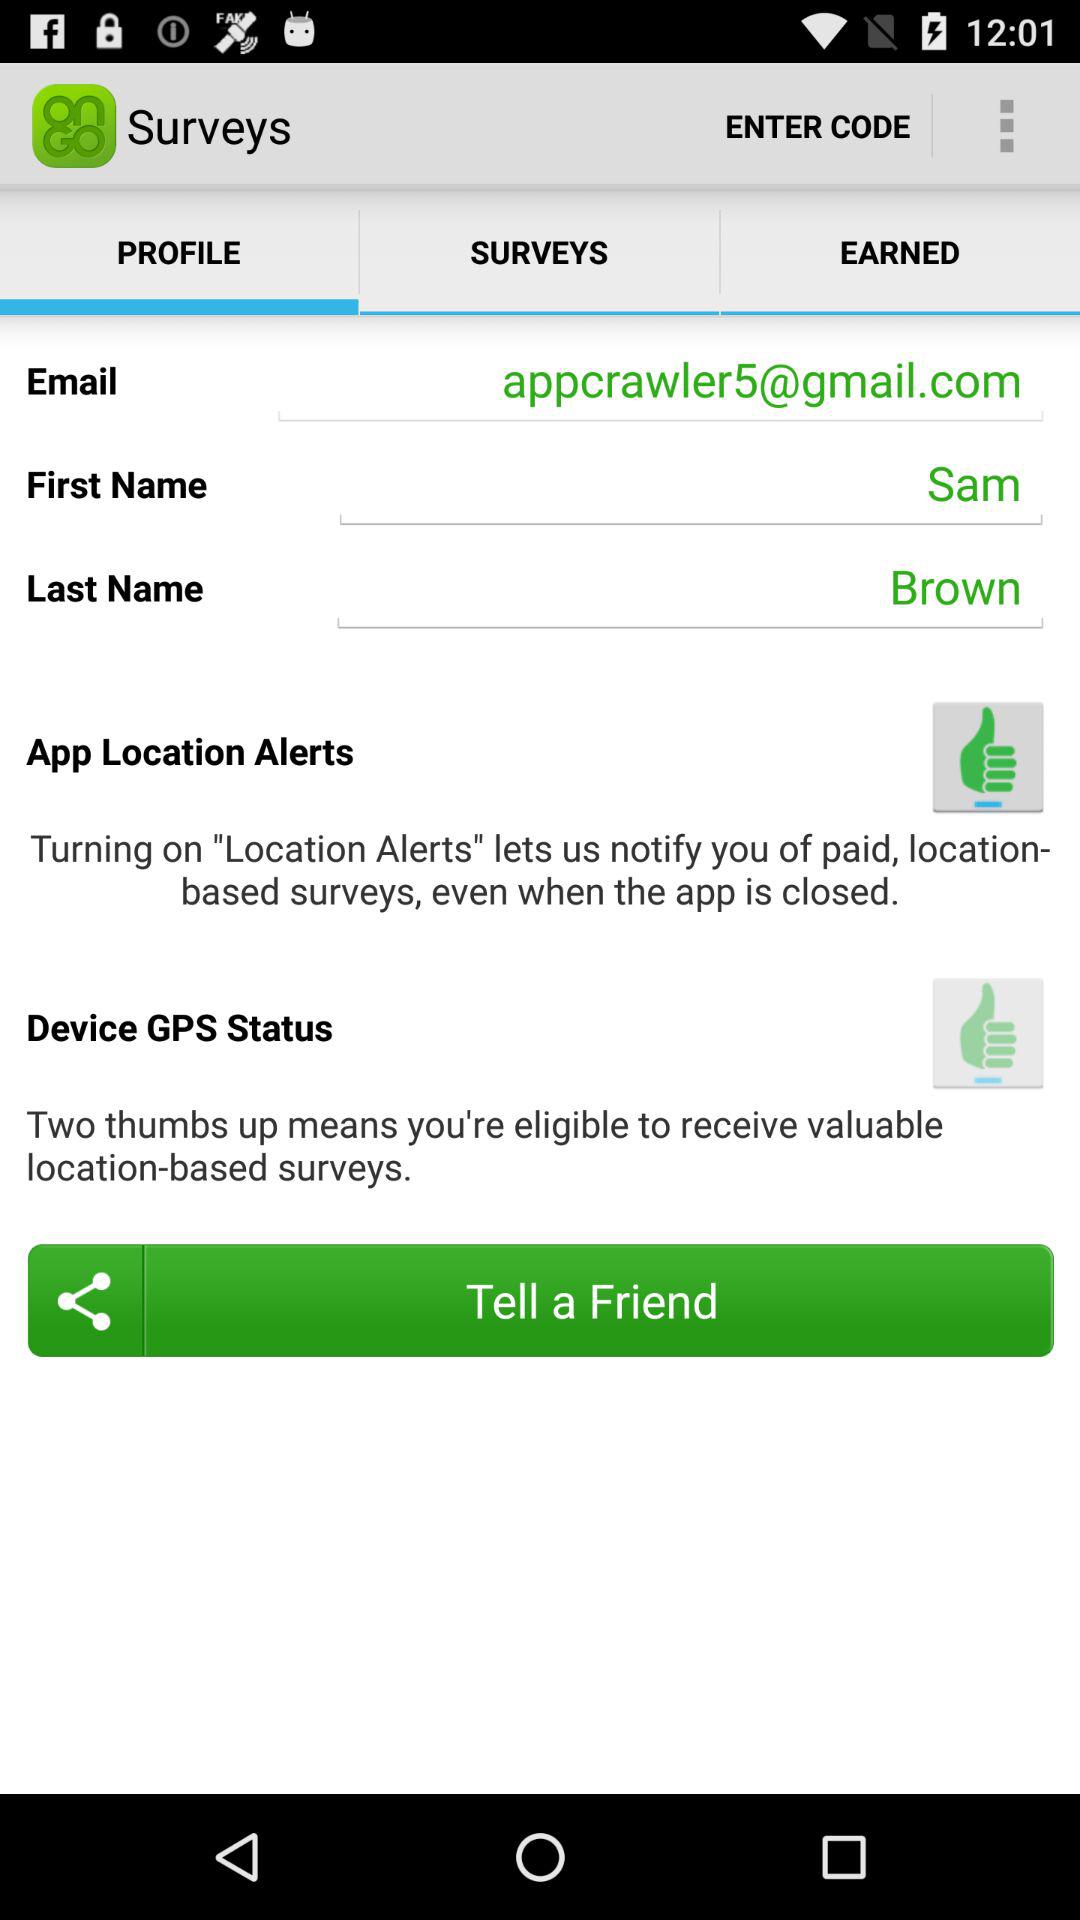 The width and height of the screenshot is (1080, 1920). What do you see at coordinates (988, 1032) in the screenshot?
I see `green thumbs up button is flashing` at bounding box center [988, 1032].